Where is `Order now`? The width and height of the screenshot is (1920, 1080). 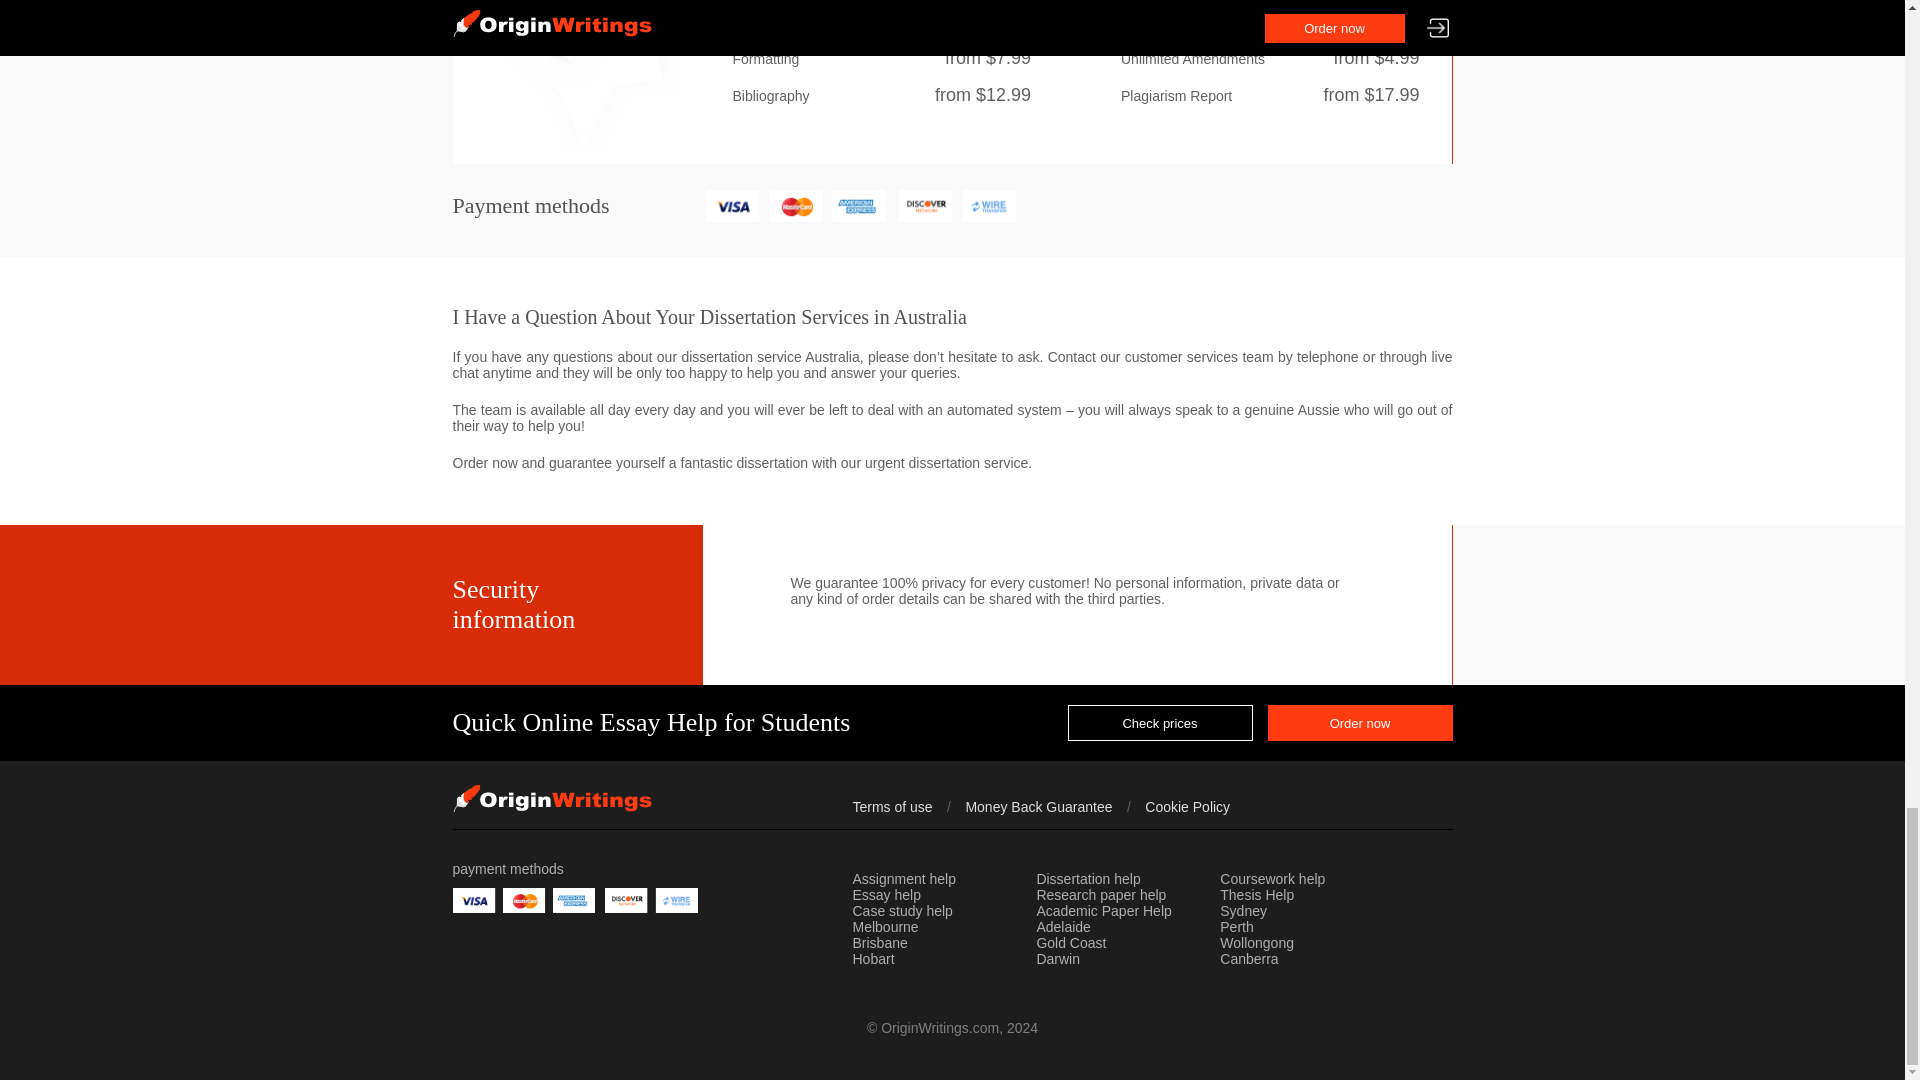 Order now is located at coordinates (1360, 722).